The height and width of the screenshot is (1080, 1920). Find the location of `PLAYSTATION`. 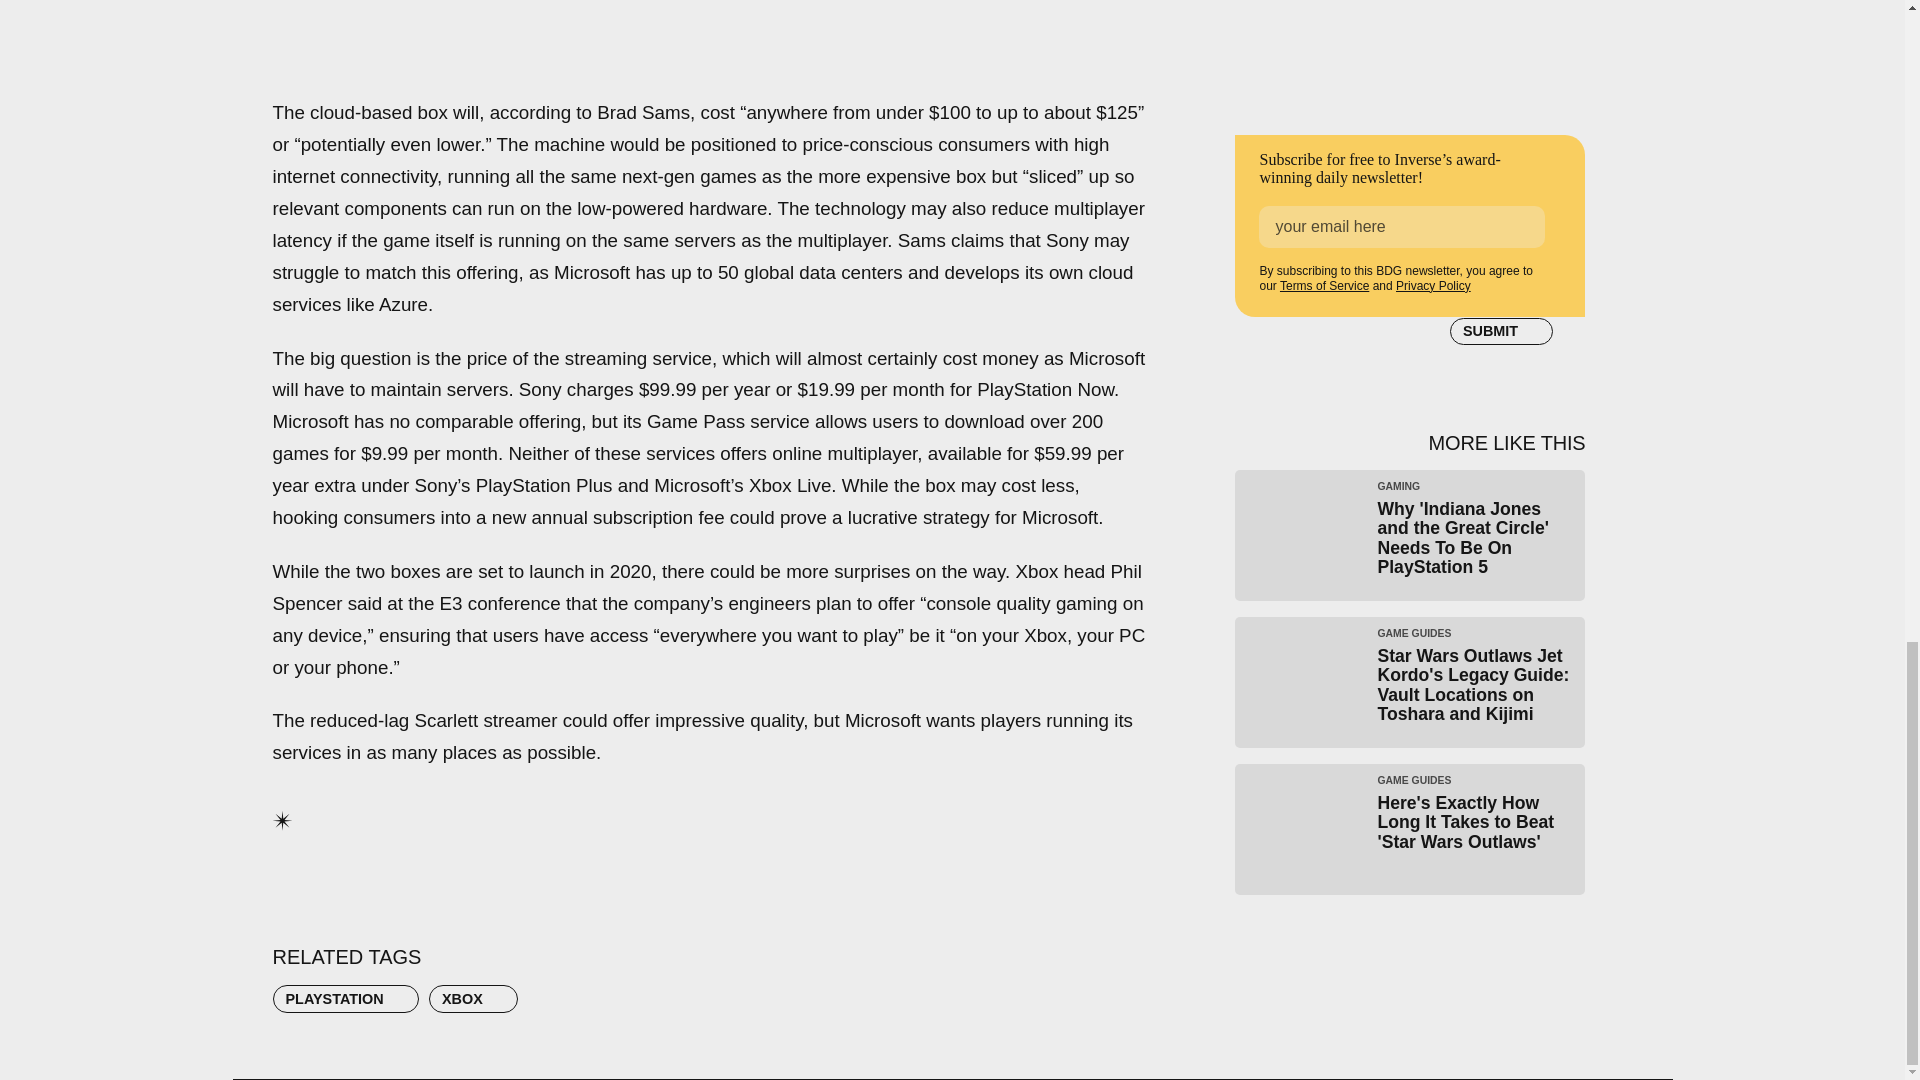

PLAYSTATION is located at coordinates (345, 998).